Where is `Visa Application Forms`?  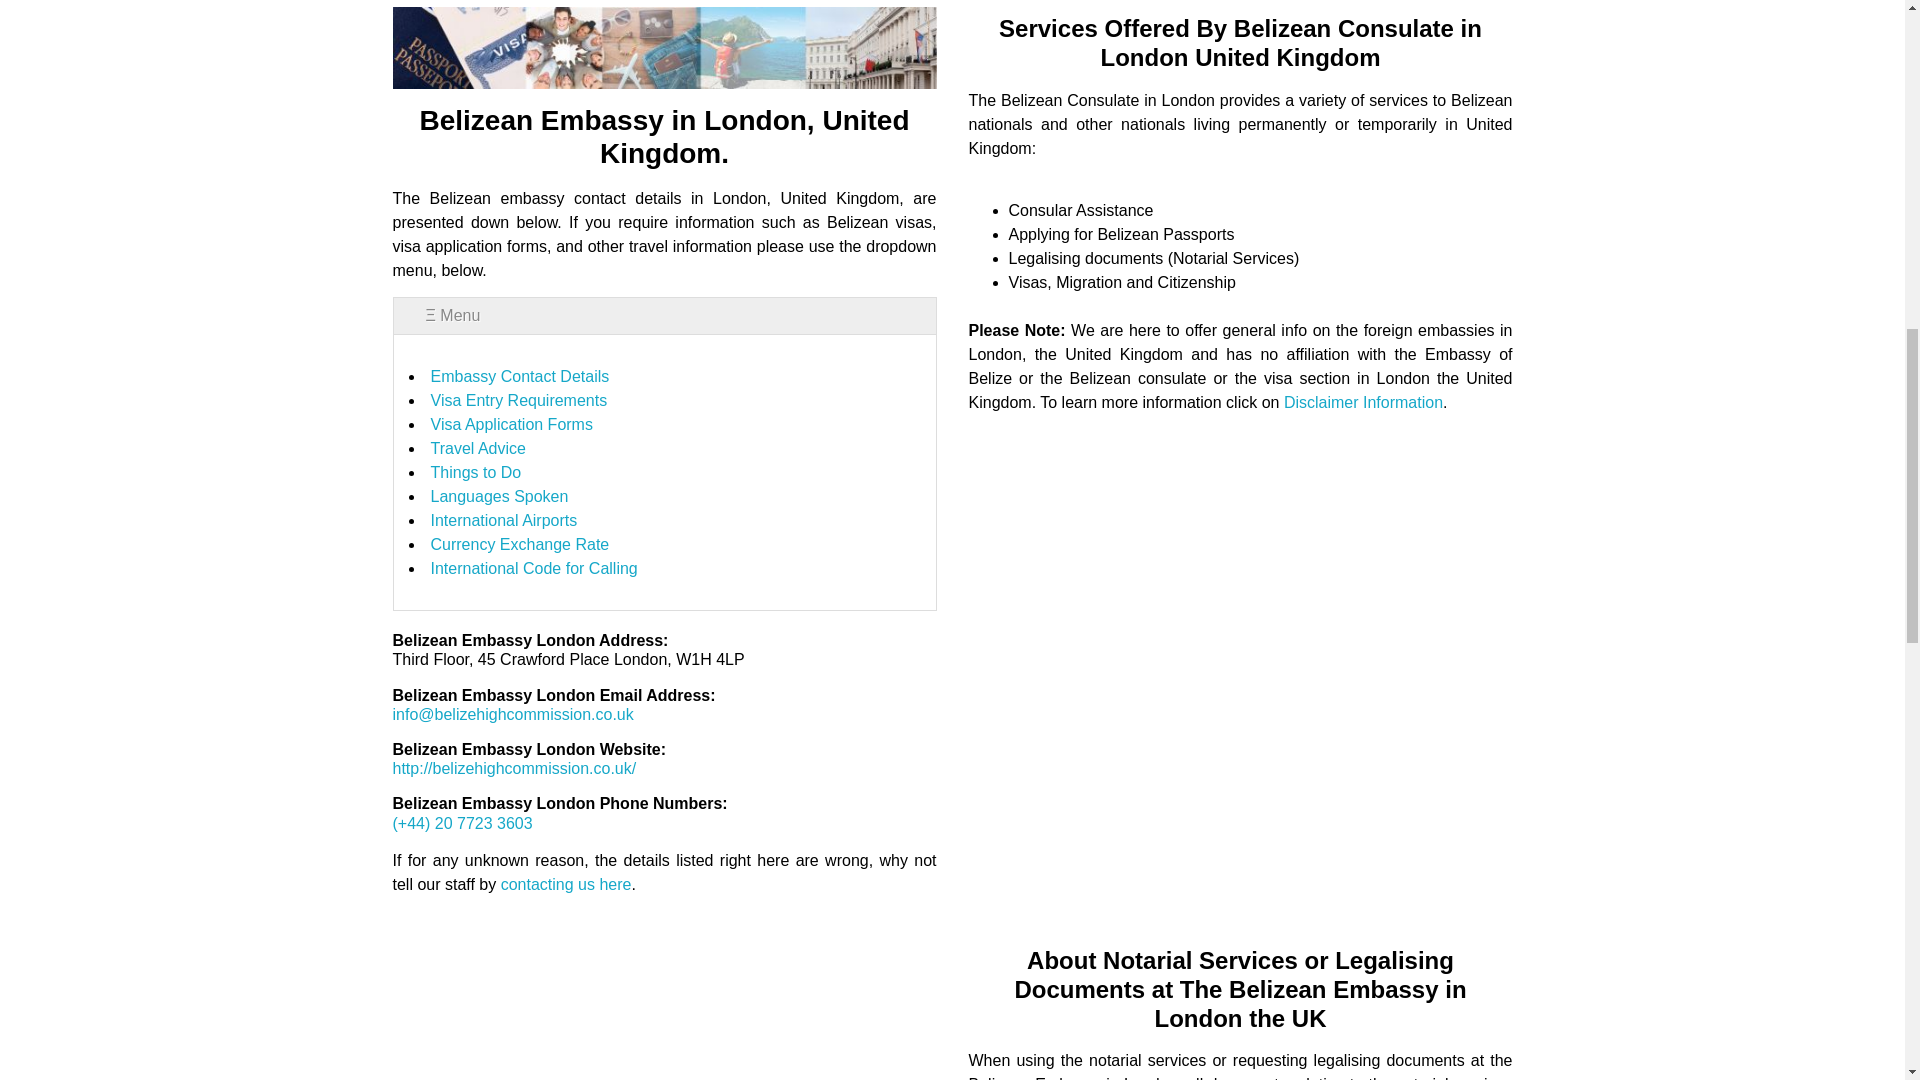 Visa Application Forms is located at coordinates (510, 424).